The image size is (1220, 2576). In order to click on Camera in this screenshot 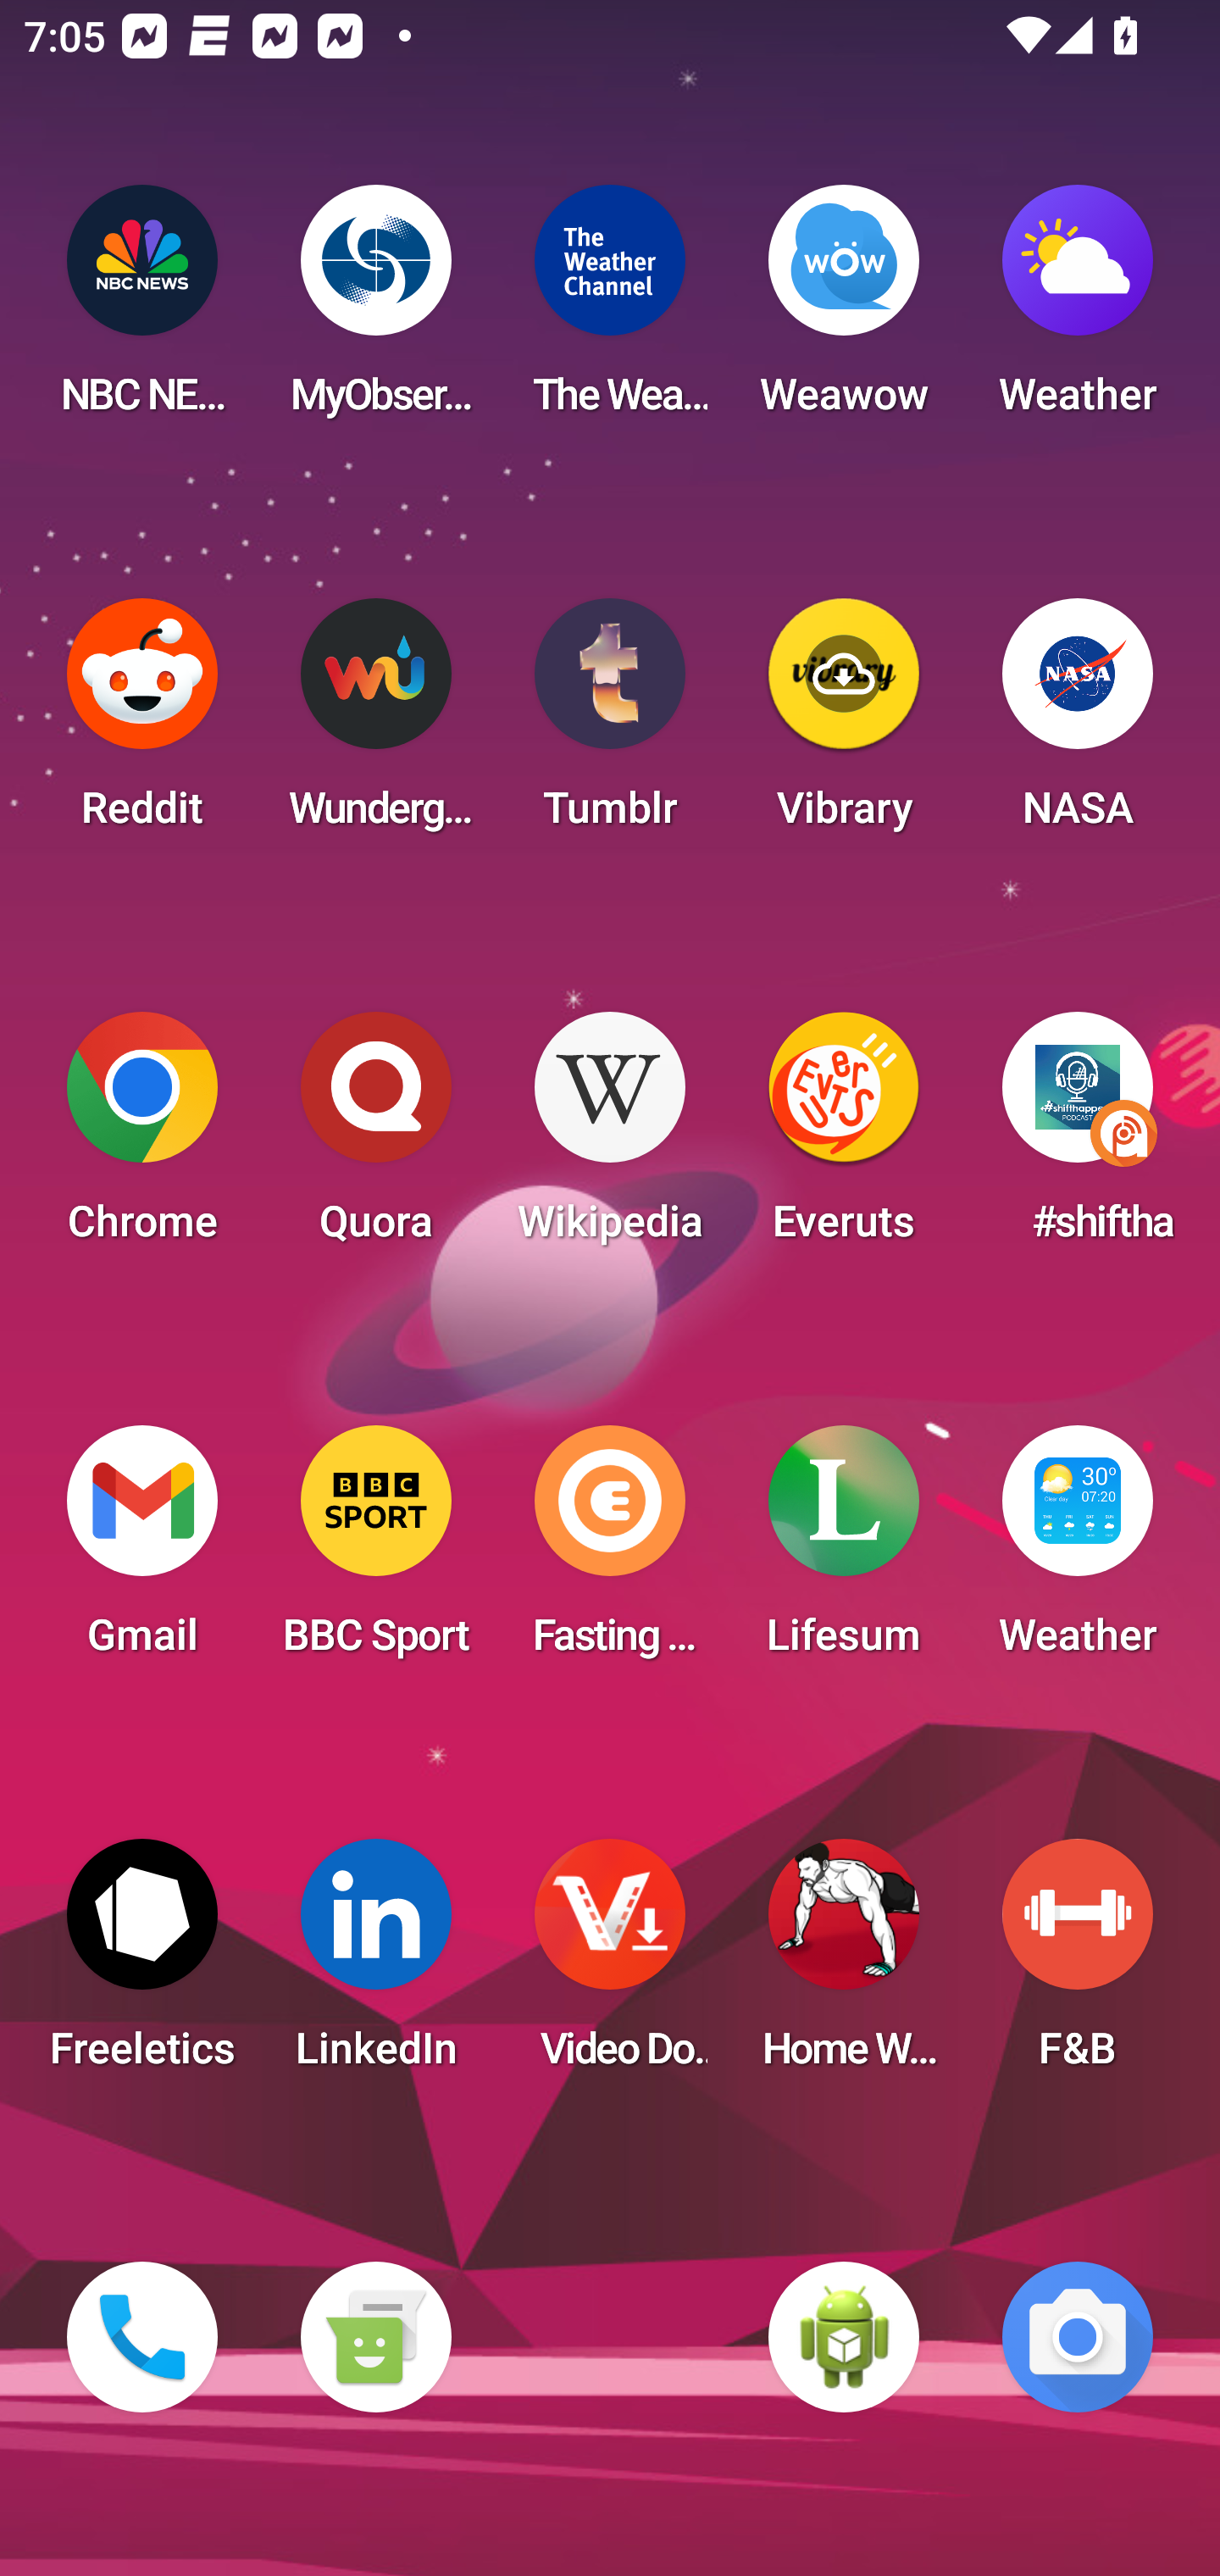, I will do `click(1078, 2337)`.